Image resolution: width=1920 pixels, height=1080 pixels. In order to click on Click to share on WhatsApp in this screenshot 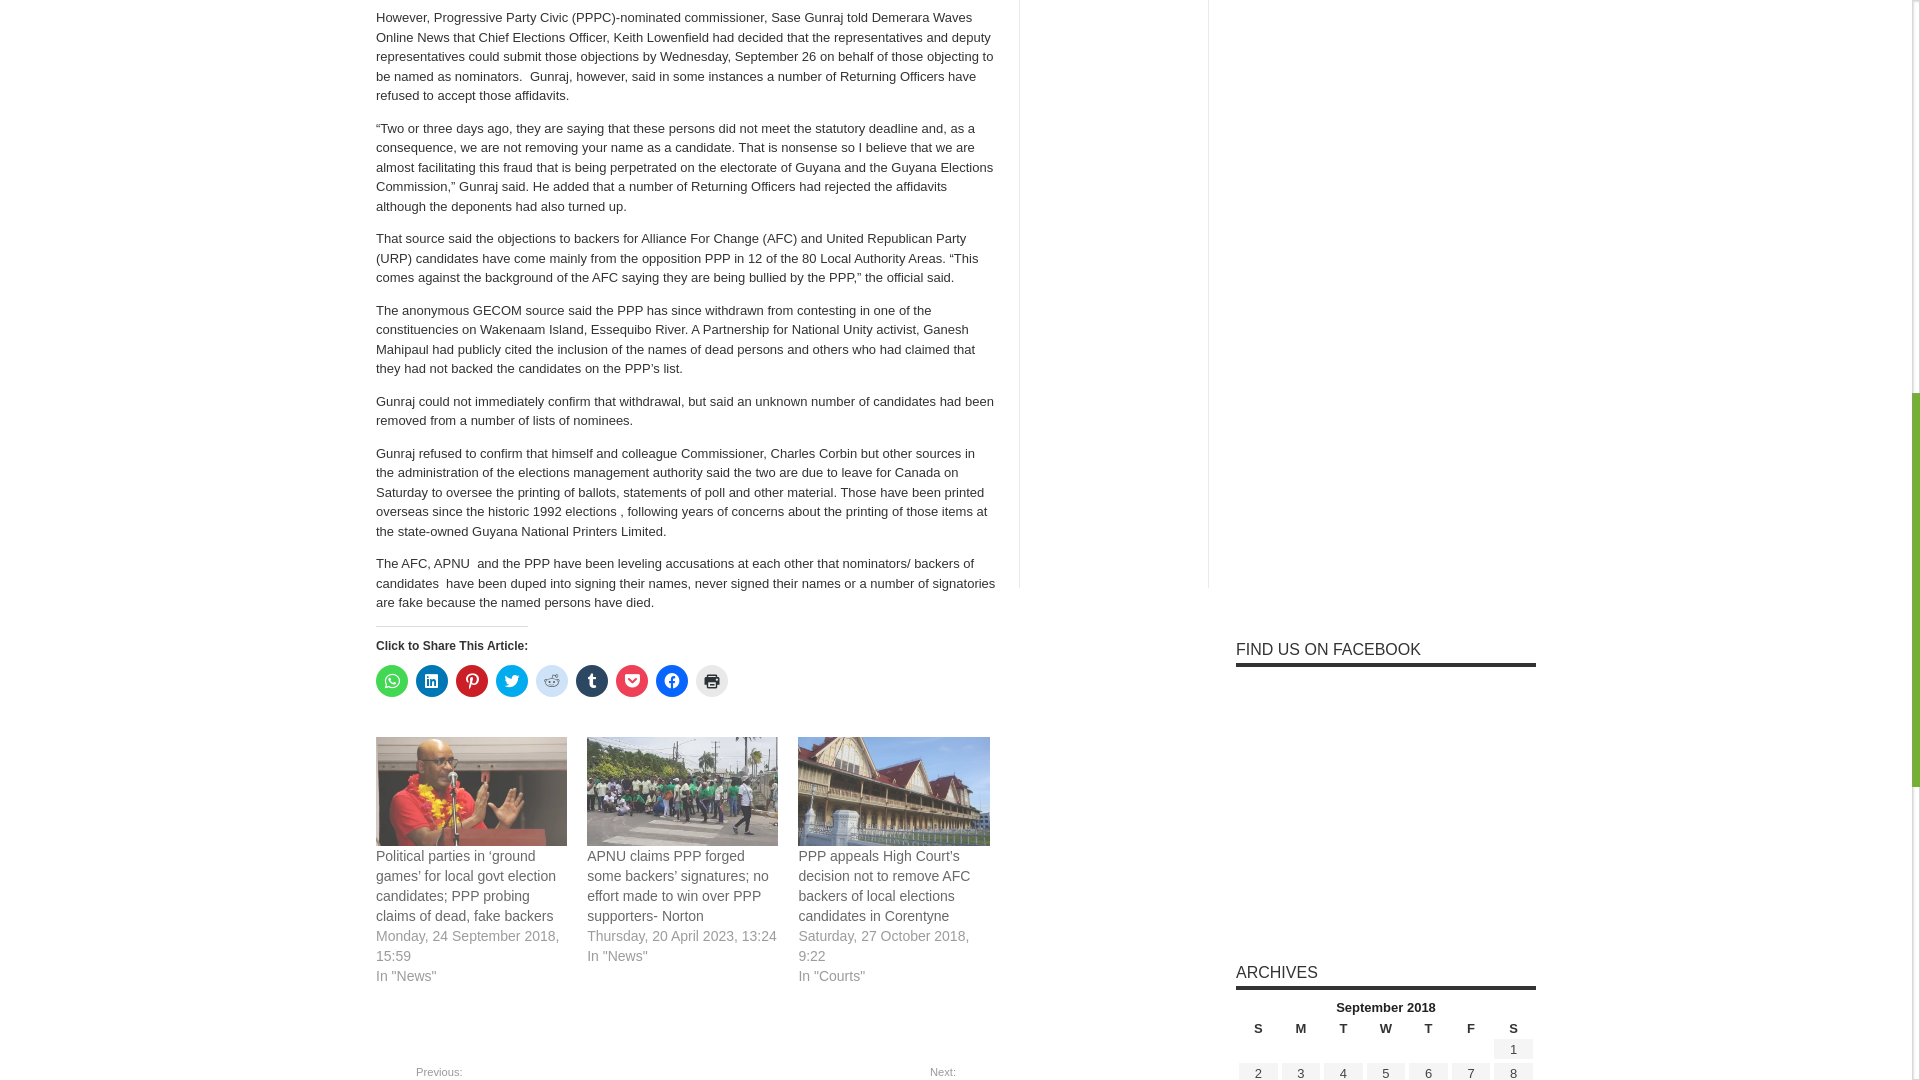, I will do `click(392, 680)`.